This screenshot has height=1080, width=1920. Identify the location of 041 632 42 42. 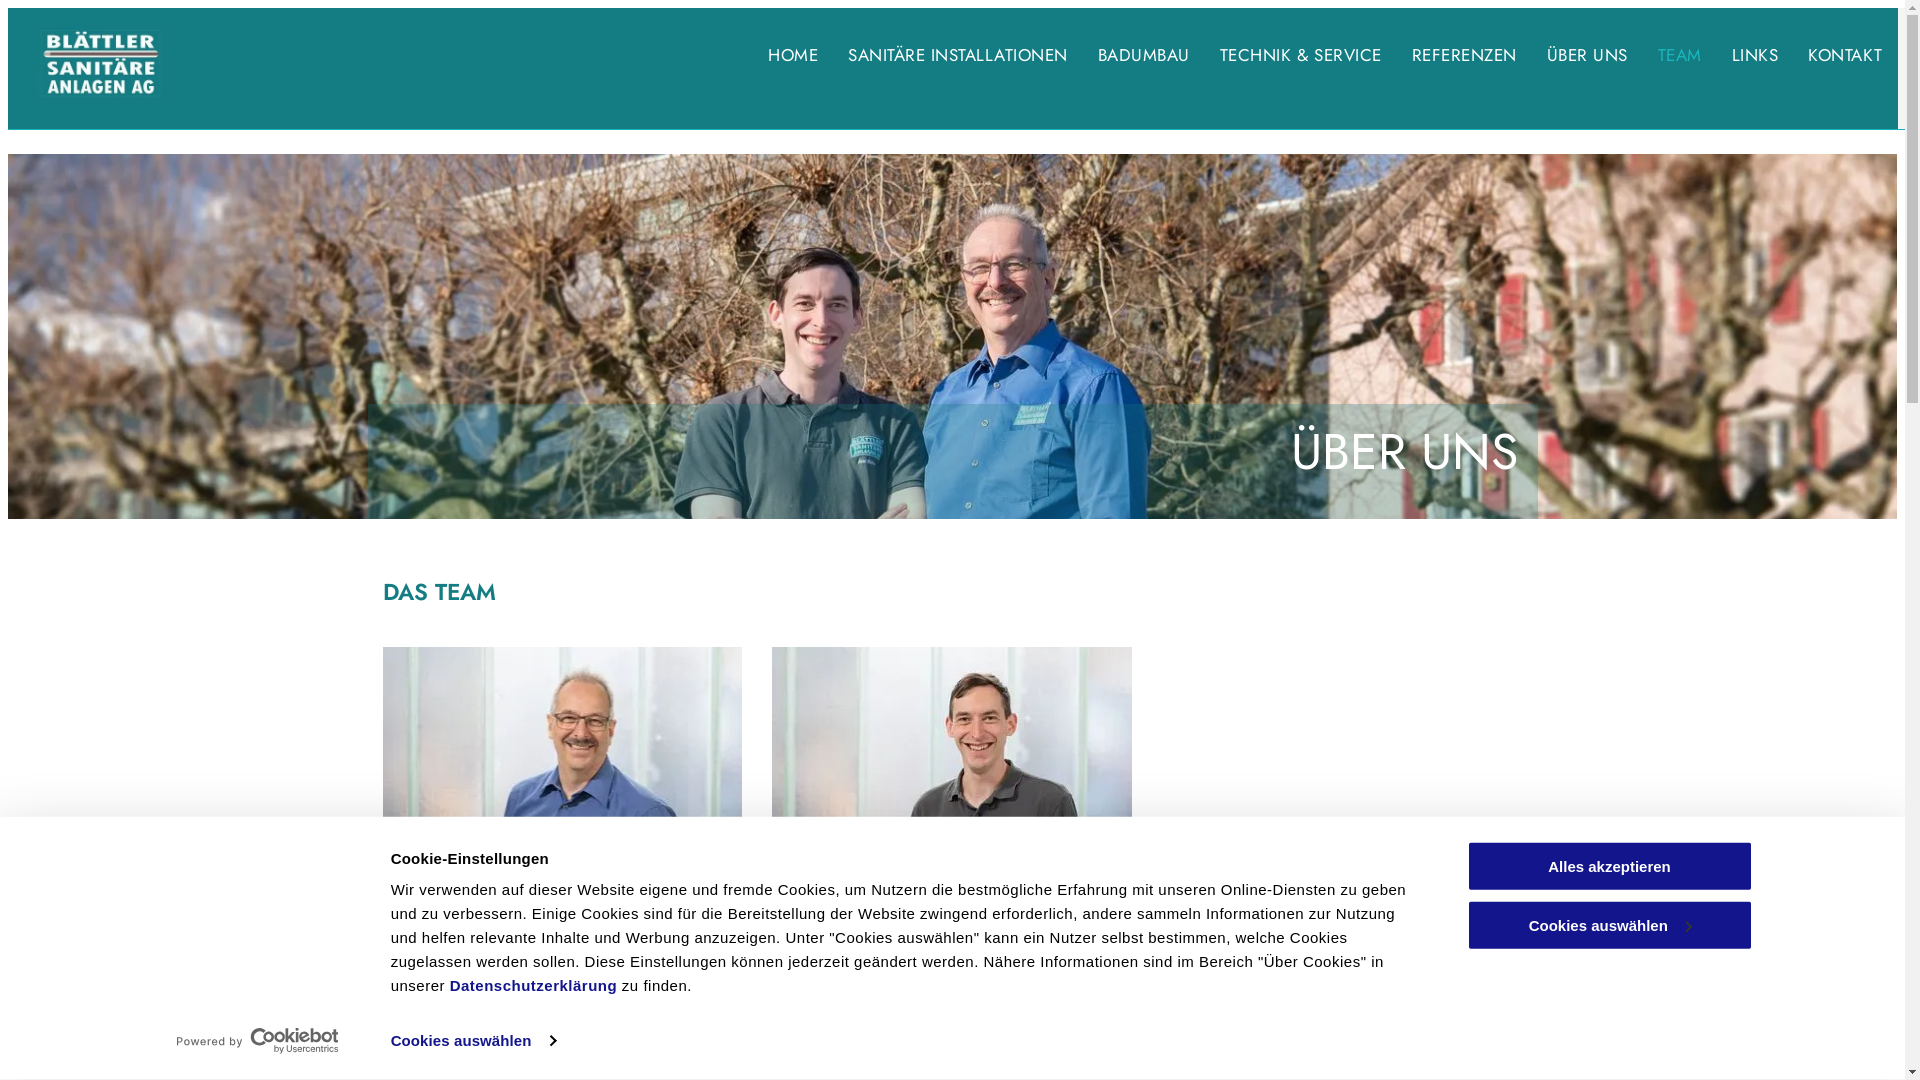
(680, 1066).